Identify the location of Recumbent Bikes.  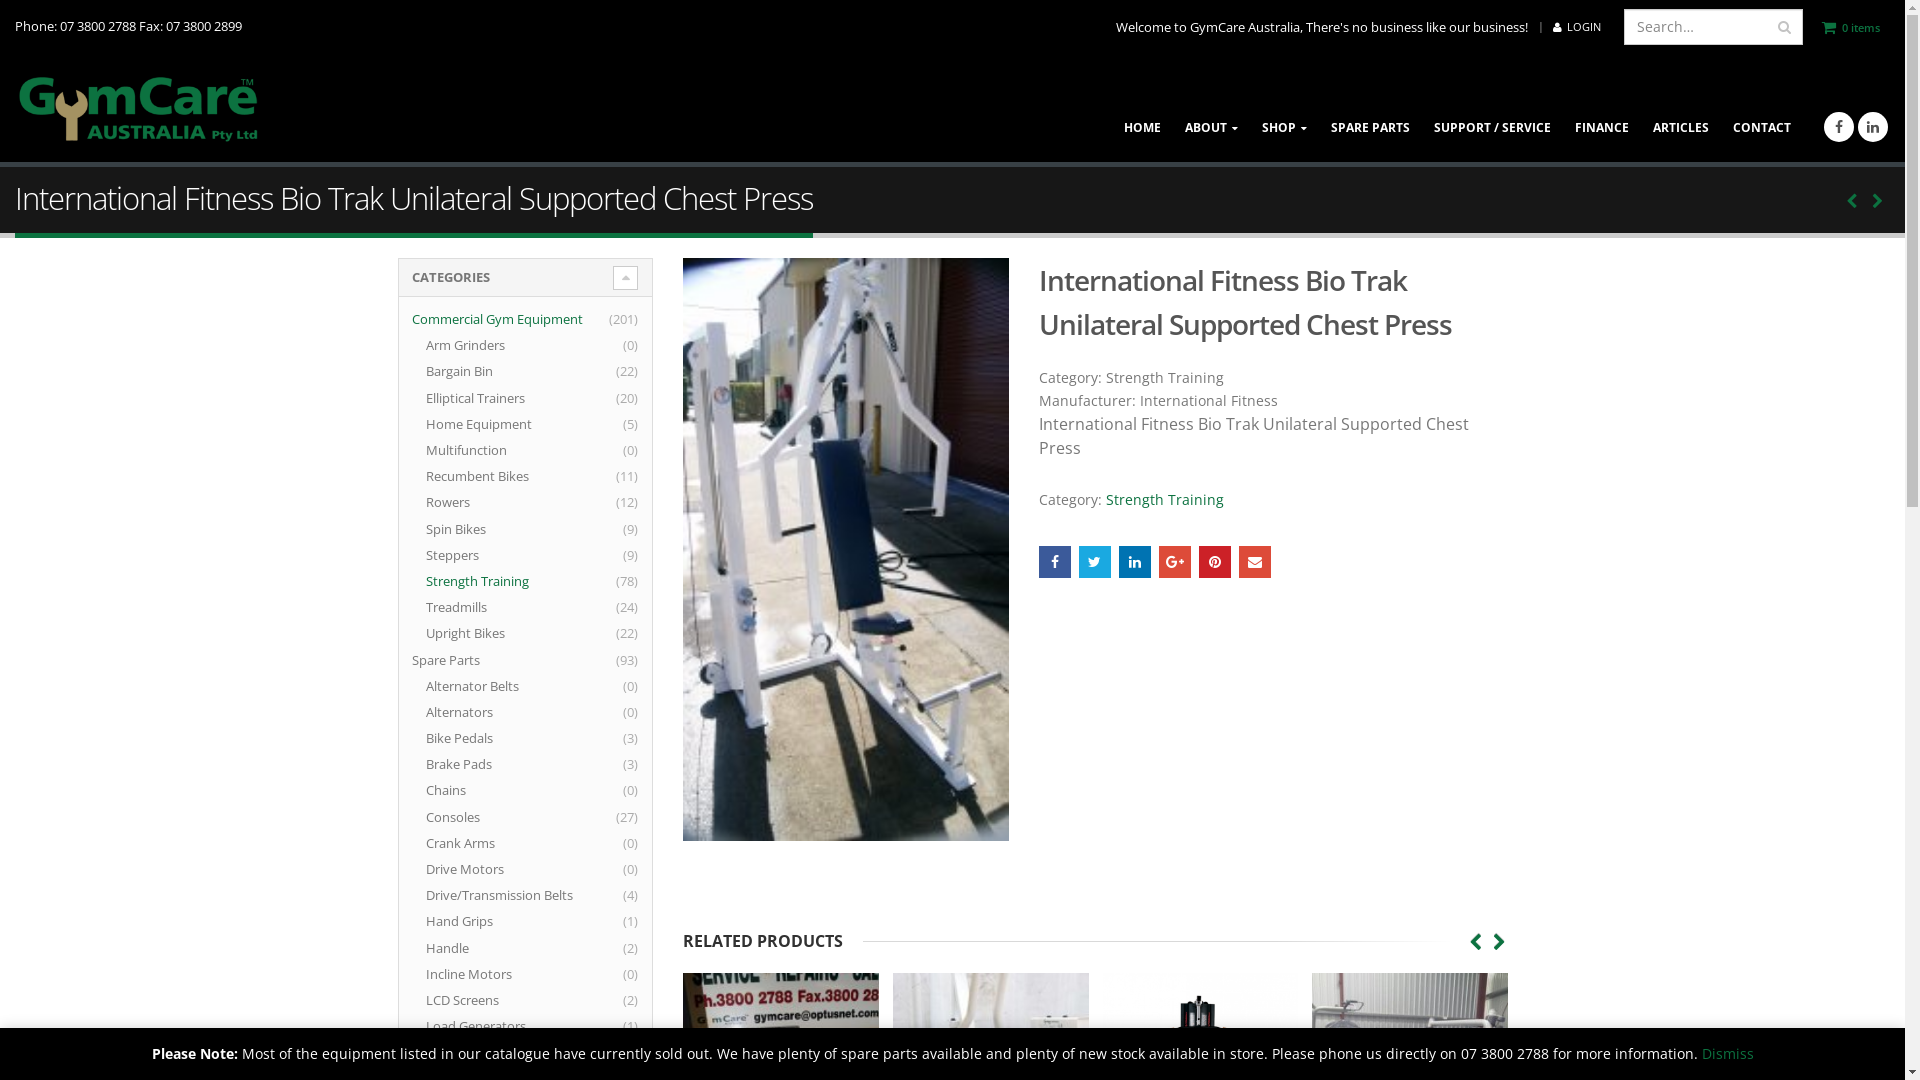
(490, 476).